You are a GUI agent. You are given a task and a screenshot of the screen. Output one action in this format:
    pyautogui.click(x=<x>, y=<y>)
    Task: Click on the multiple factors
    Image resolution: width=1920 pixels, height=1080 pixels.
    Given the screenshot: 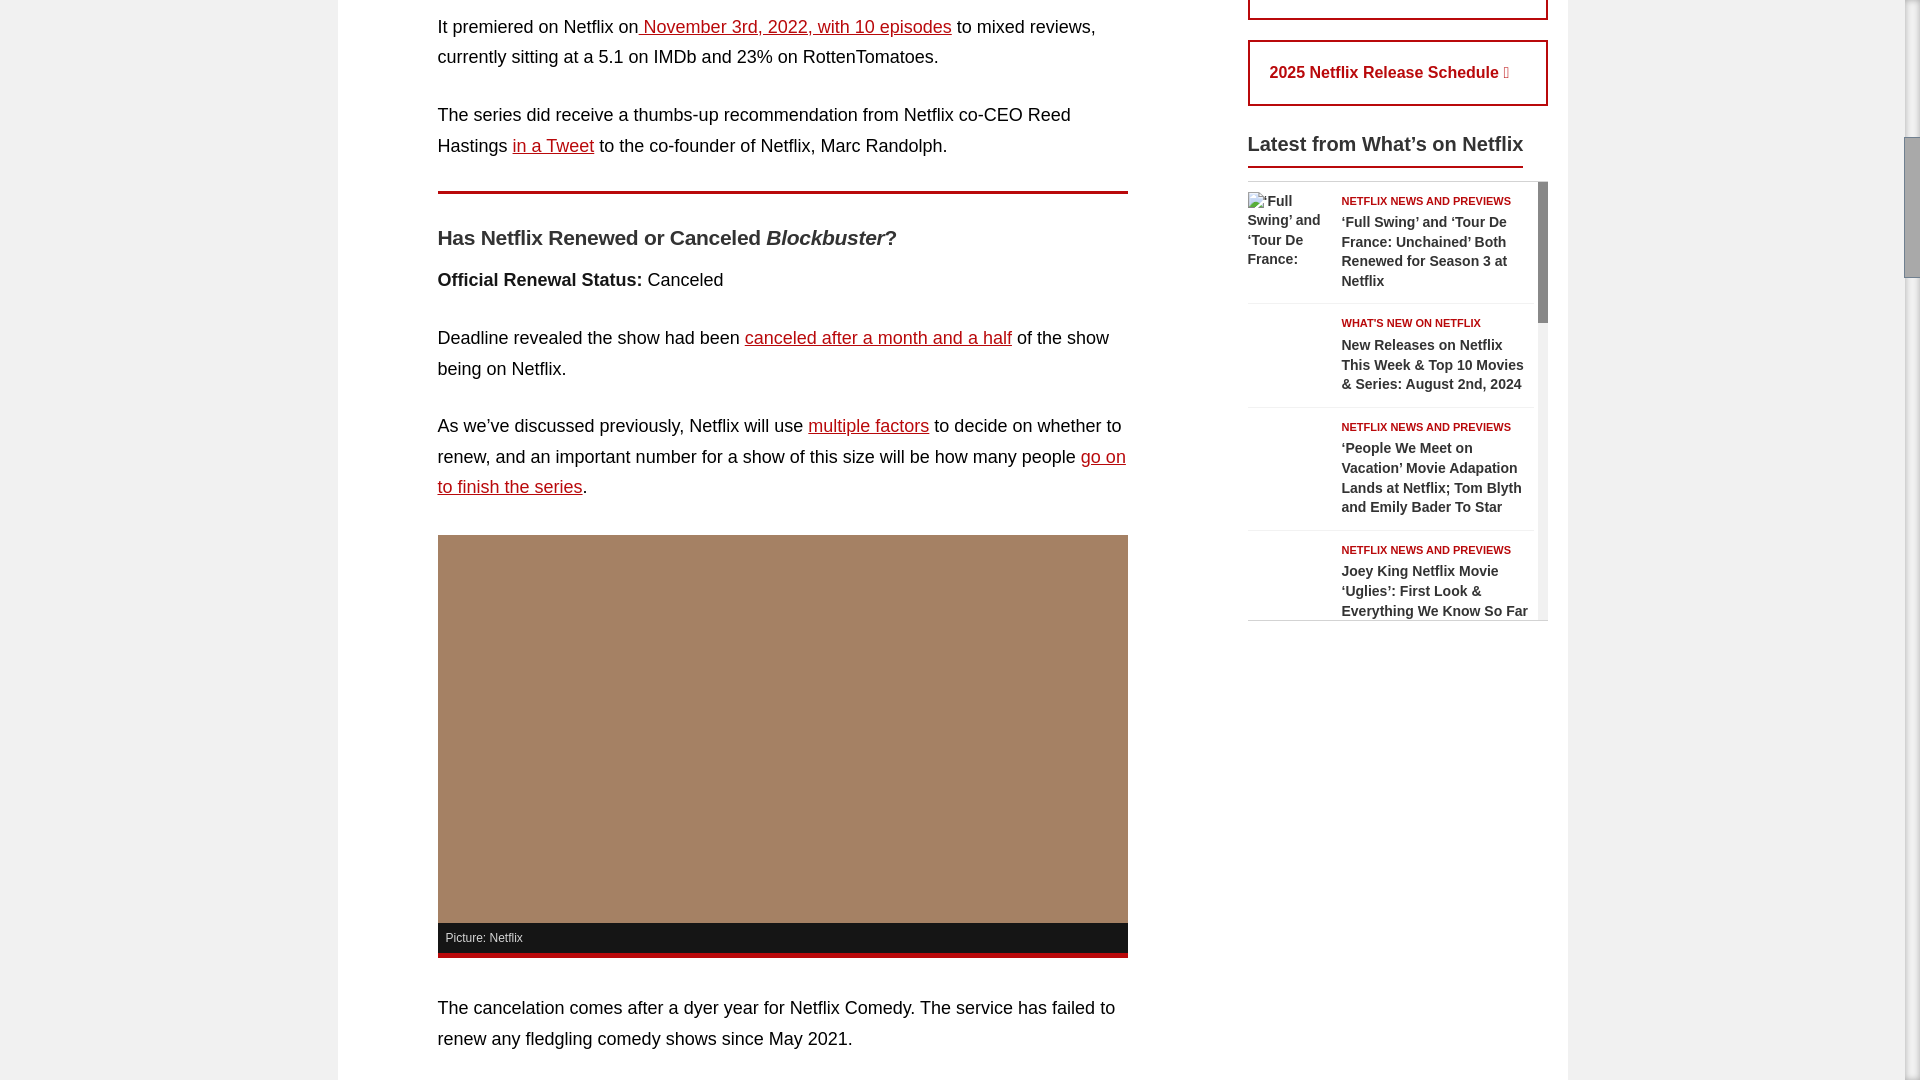 What is the action you would take?
    pyautogui.click(x=868, y=426)
    